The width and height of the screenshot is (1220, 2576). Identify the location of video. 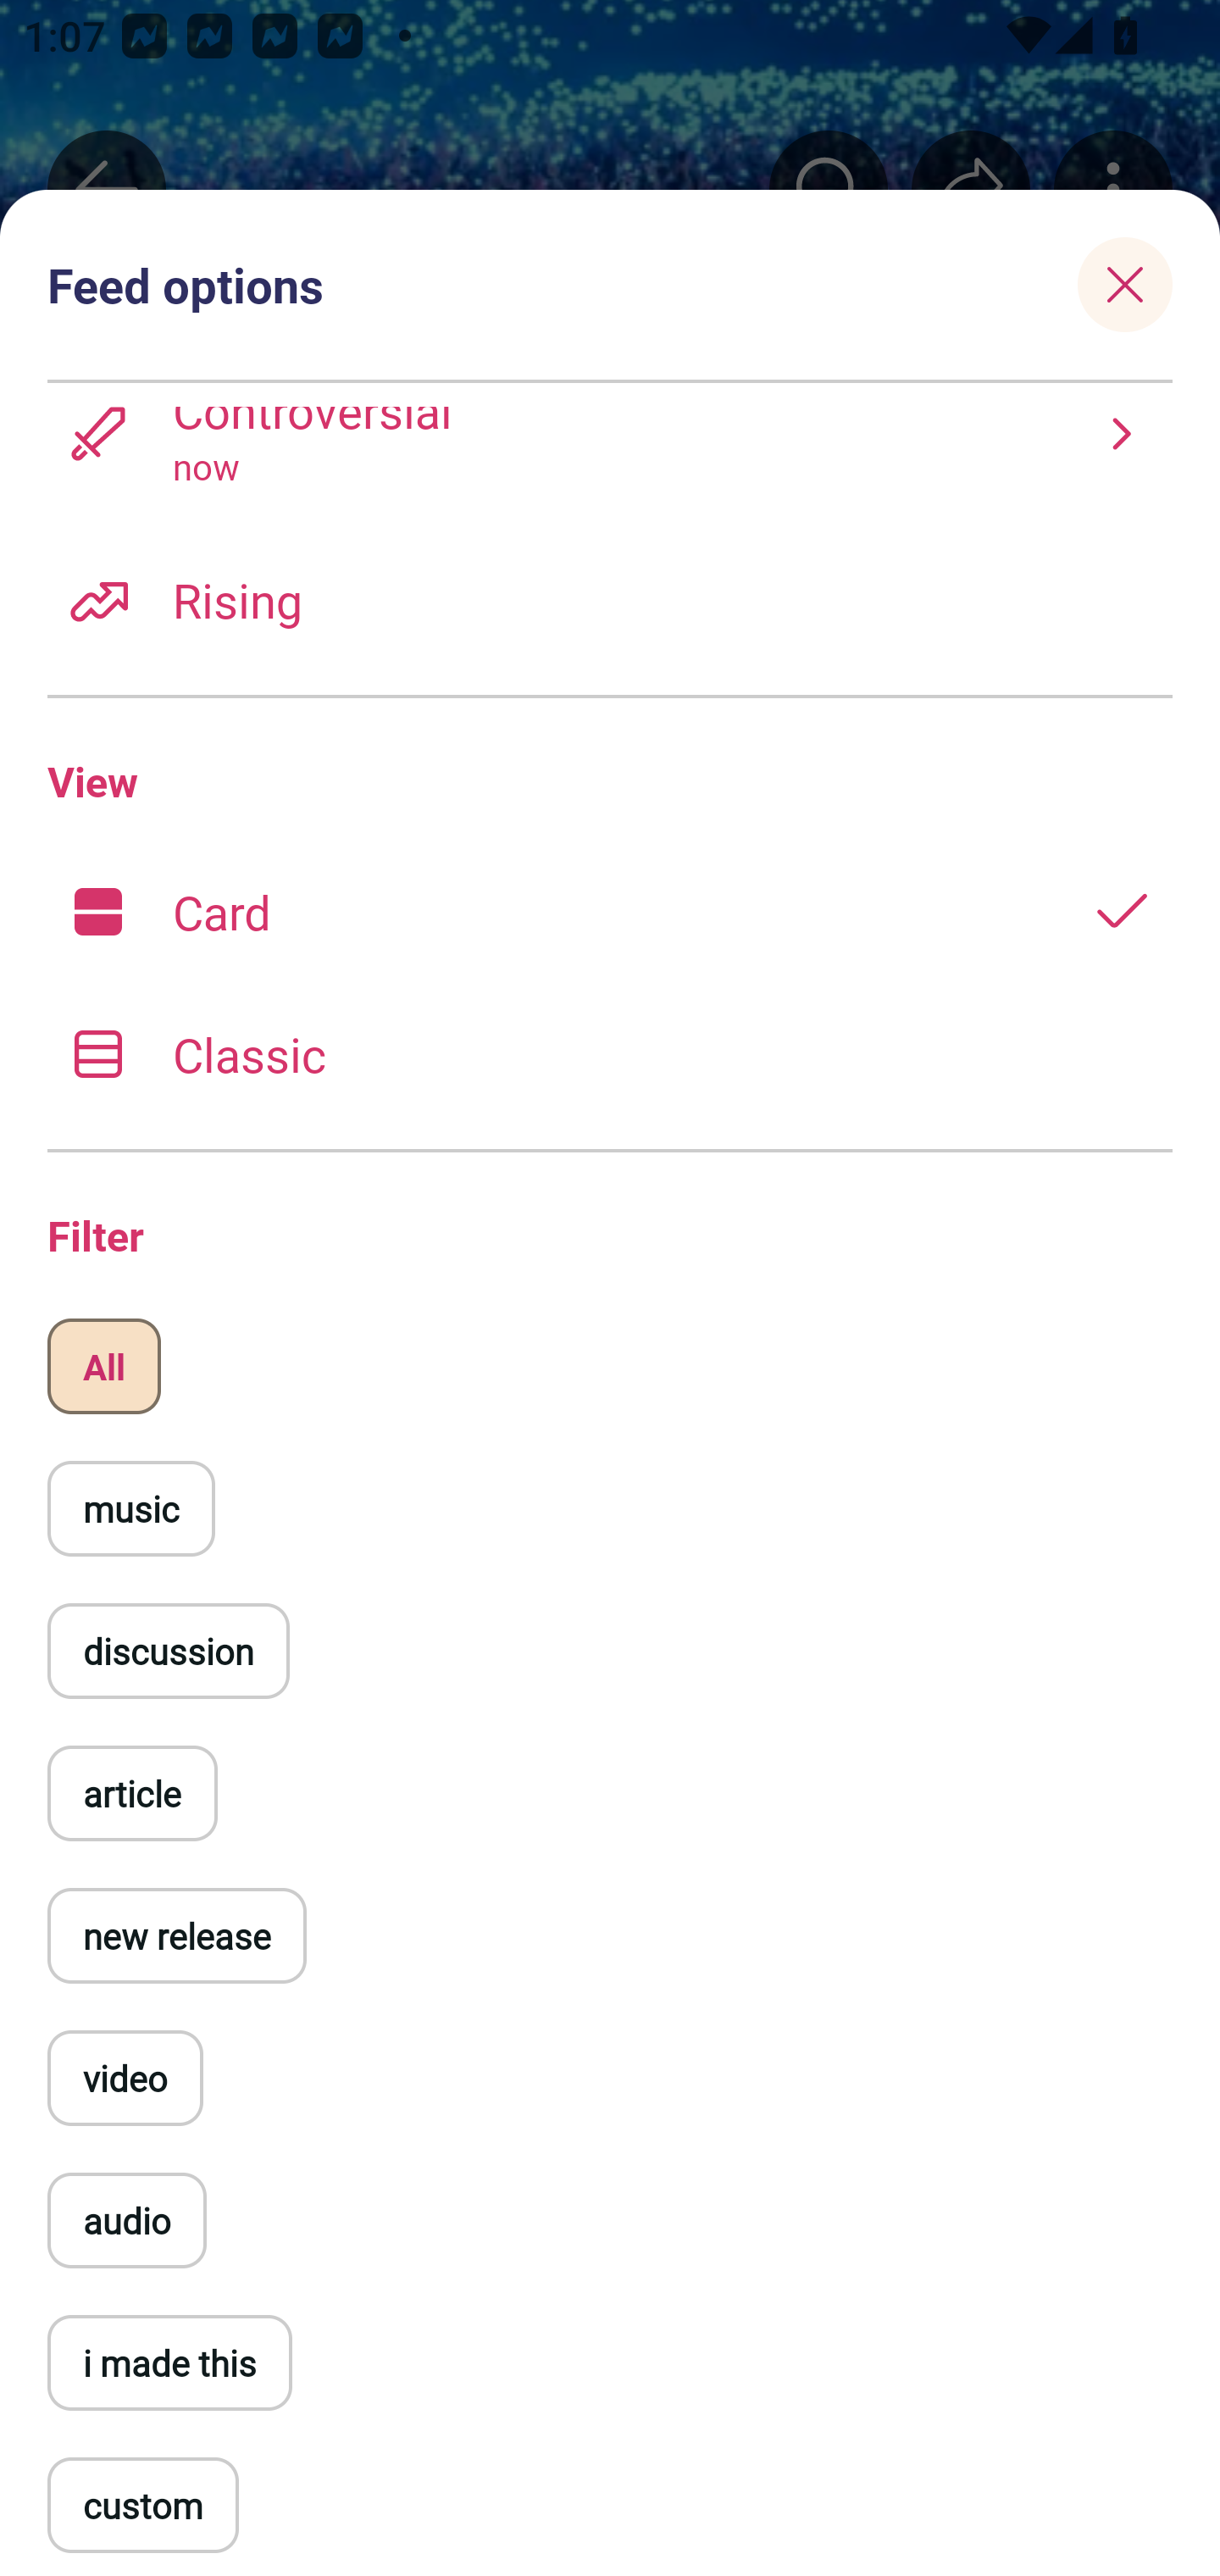
(125, 2078).